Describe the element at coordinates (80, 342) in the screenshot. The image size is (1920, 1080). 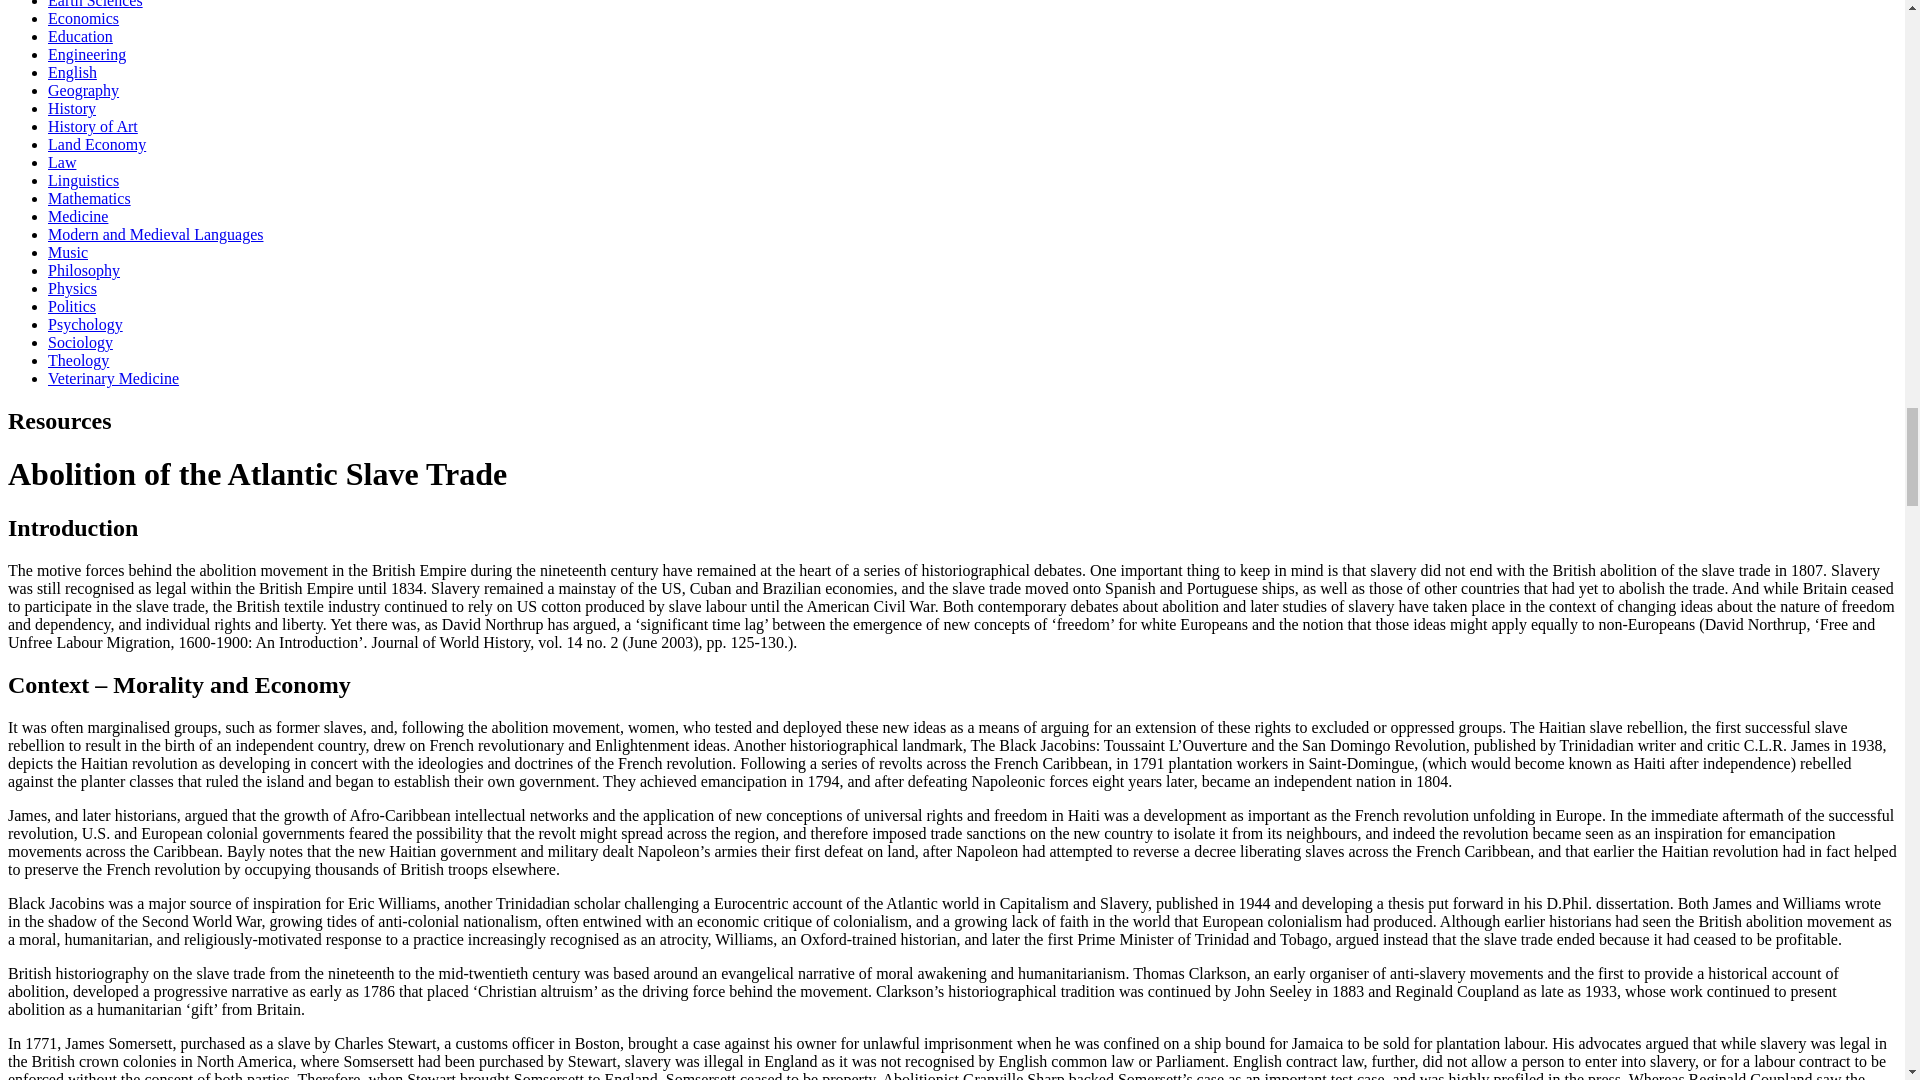
I see `Sociology` at that location.